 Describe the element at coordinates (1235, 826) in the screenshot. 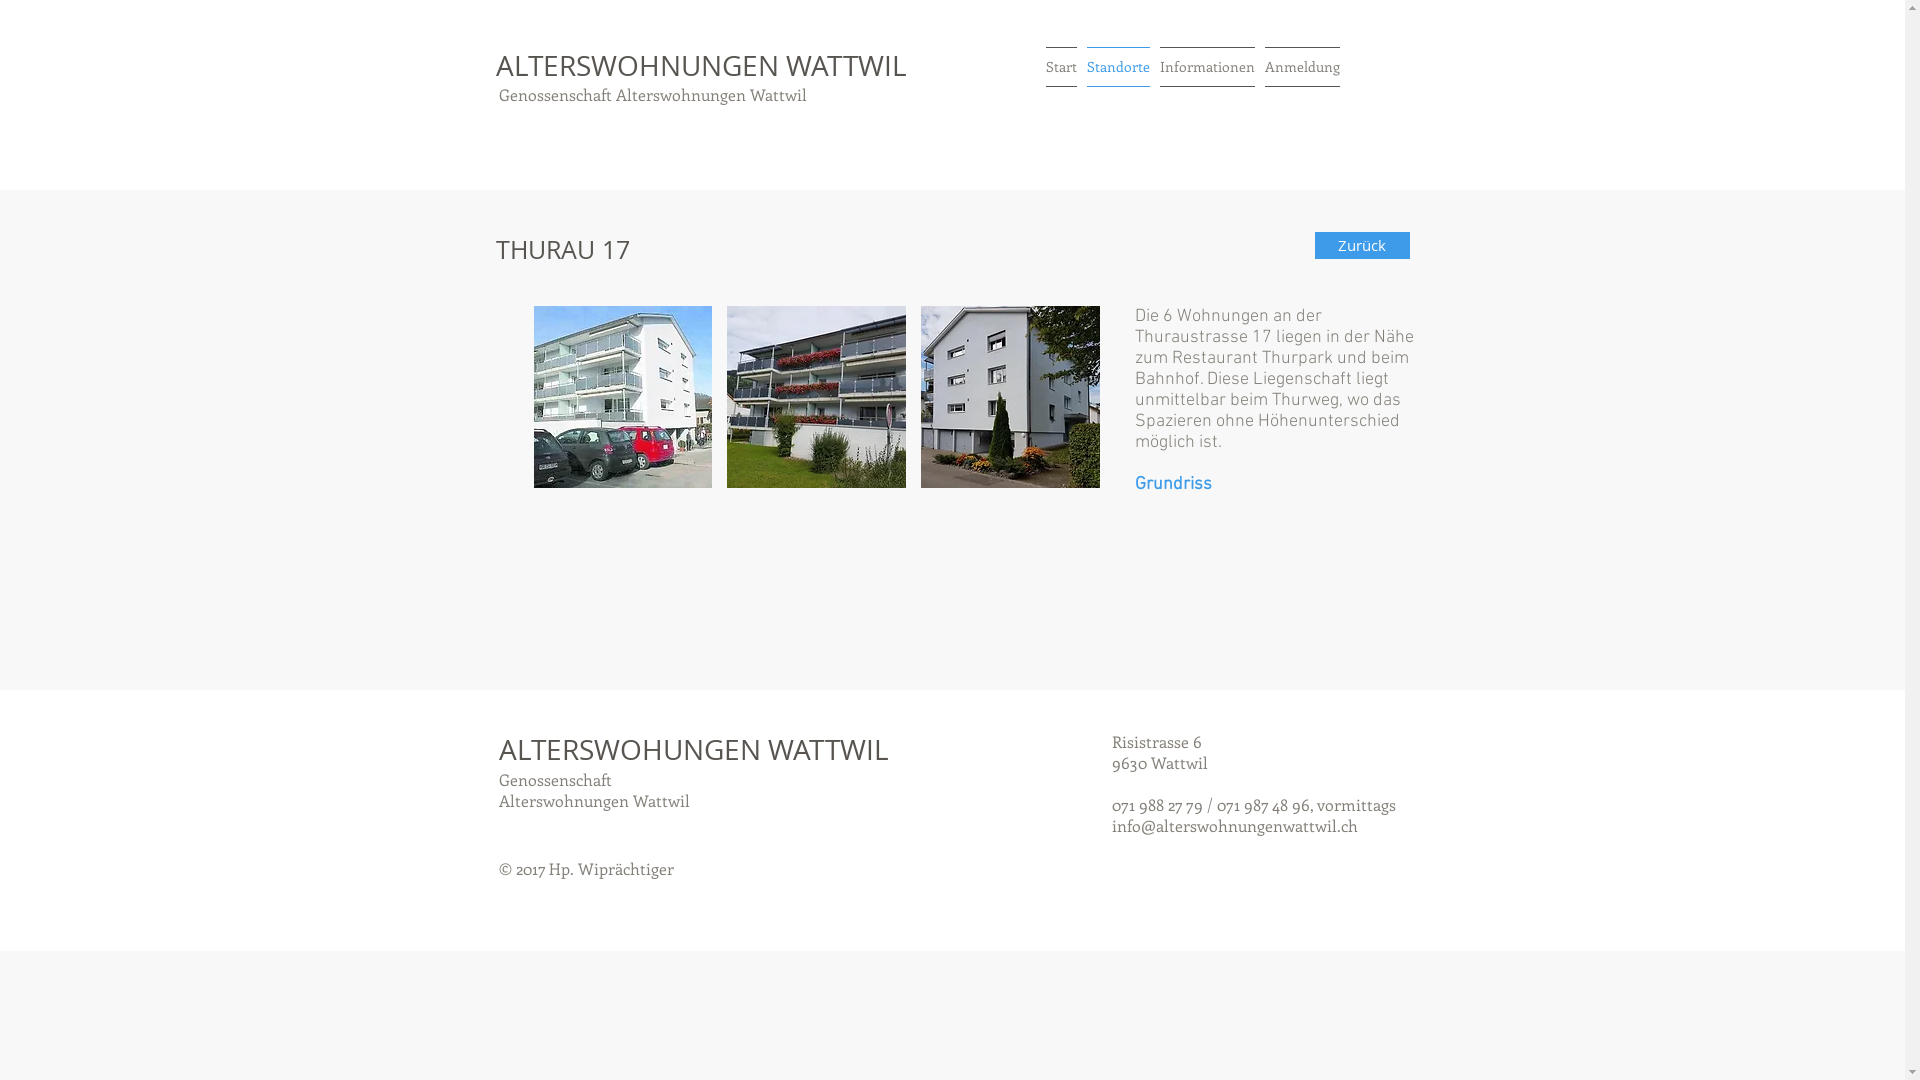

I see `info@alterswohnungenwattwil.ch` at that location.